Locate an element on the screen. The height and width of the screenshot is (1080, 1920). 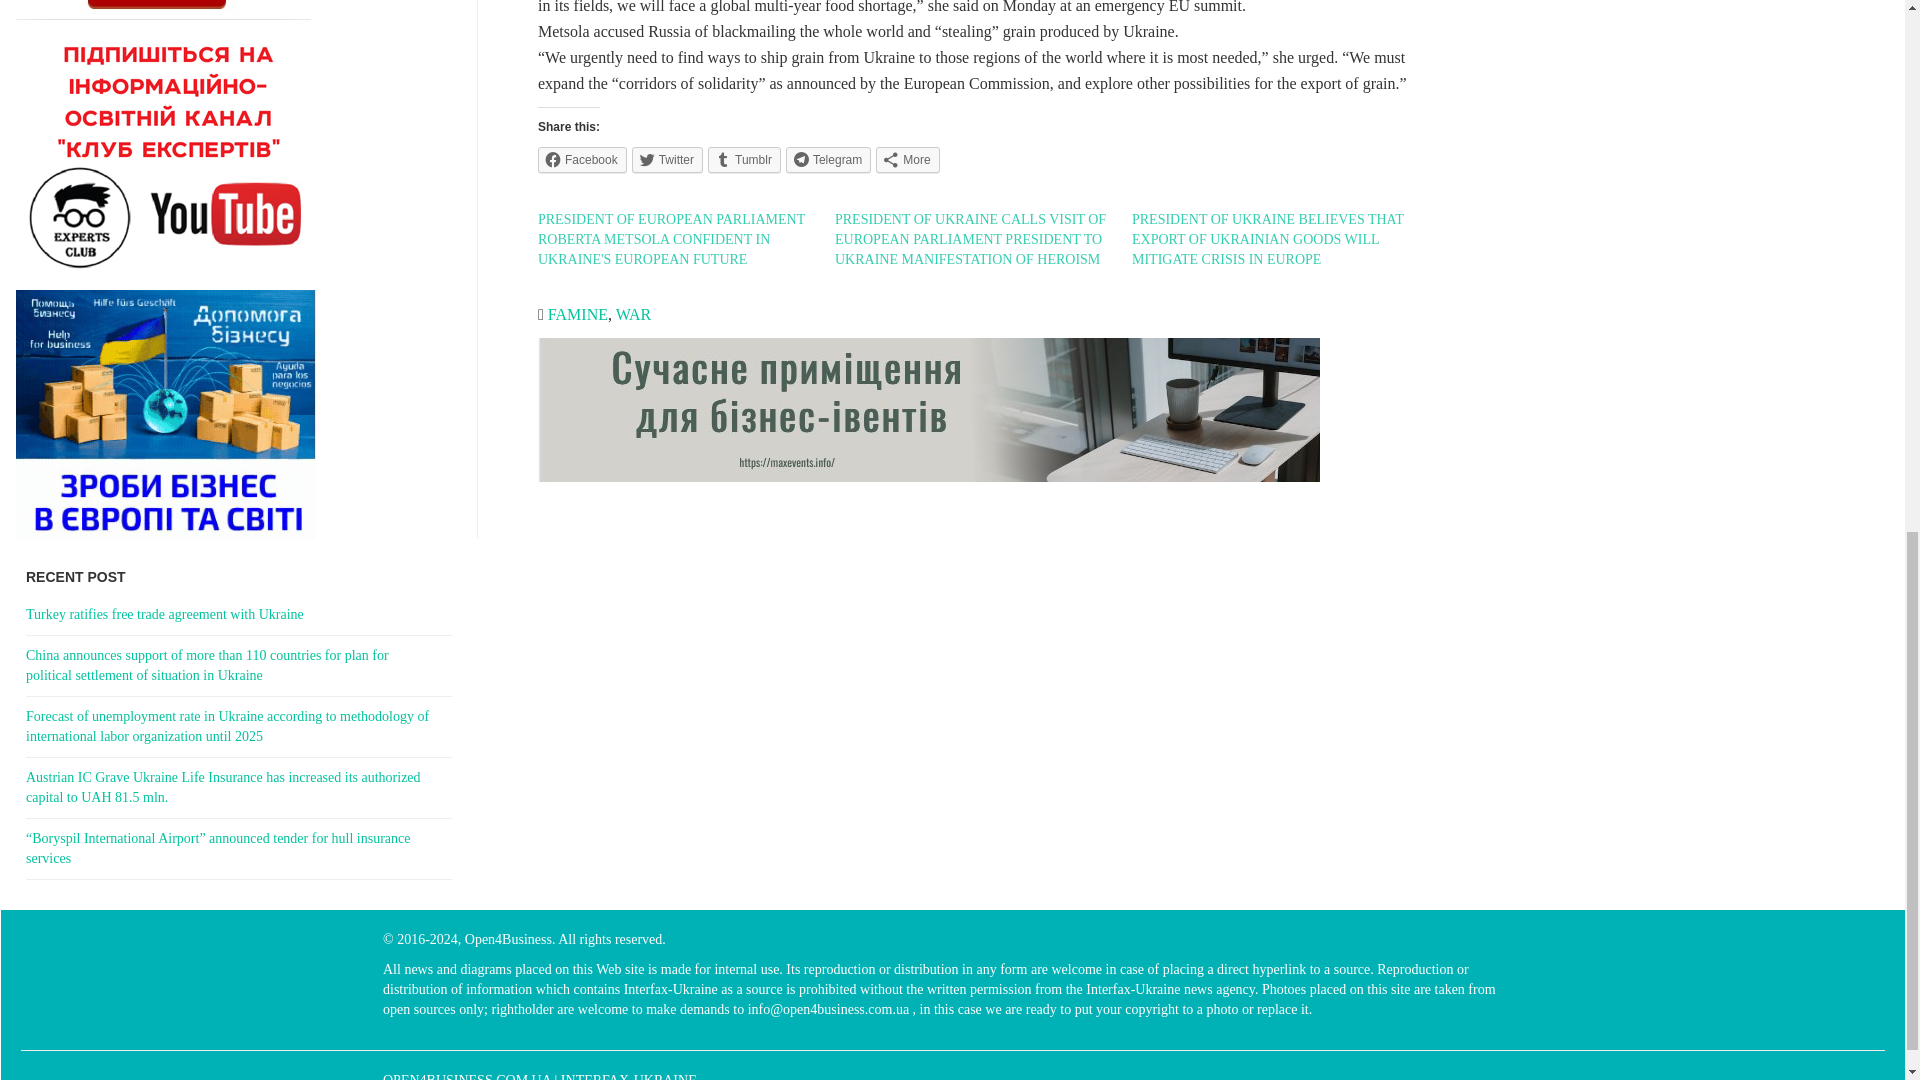
Facebook is located at coordinates (582, 159).